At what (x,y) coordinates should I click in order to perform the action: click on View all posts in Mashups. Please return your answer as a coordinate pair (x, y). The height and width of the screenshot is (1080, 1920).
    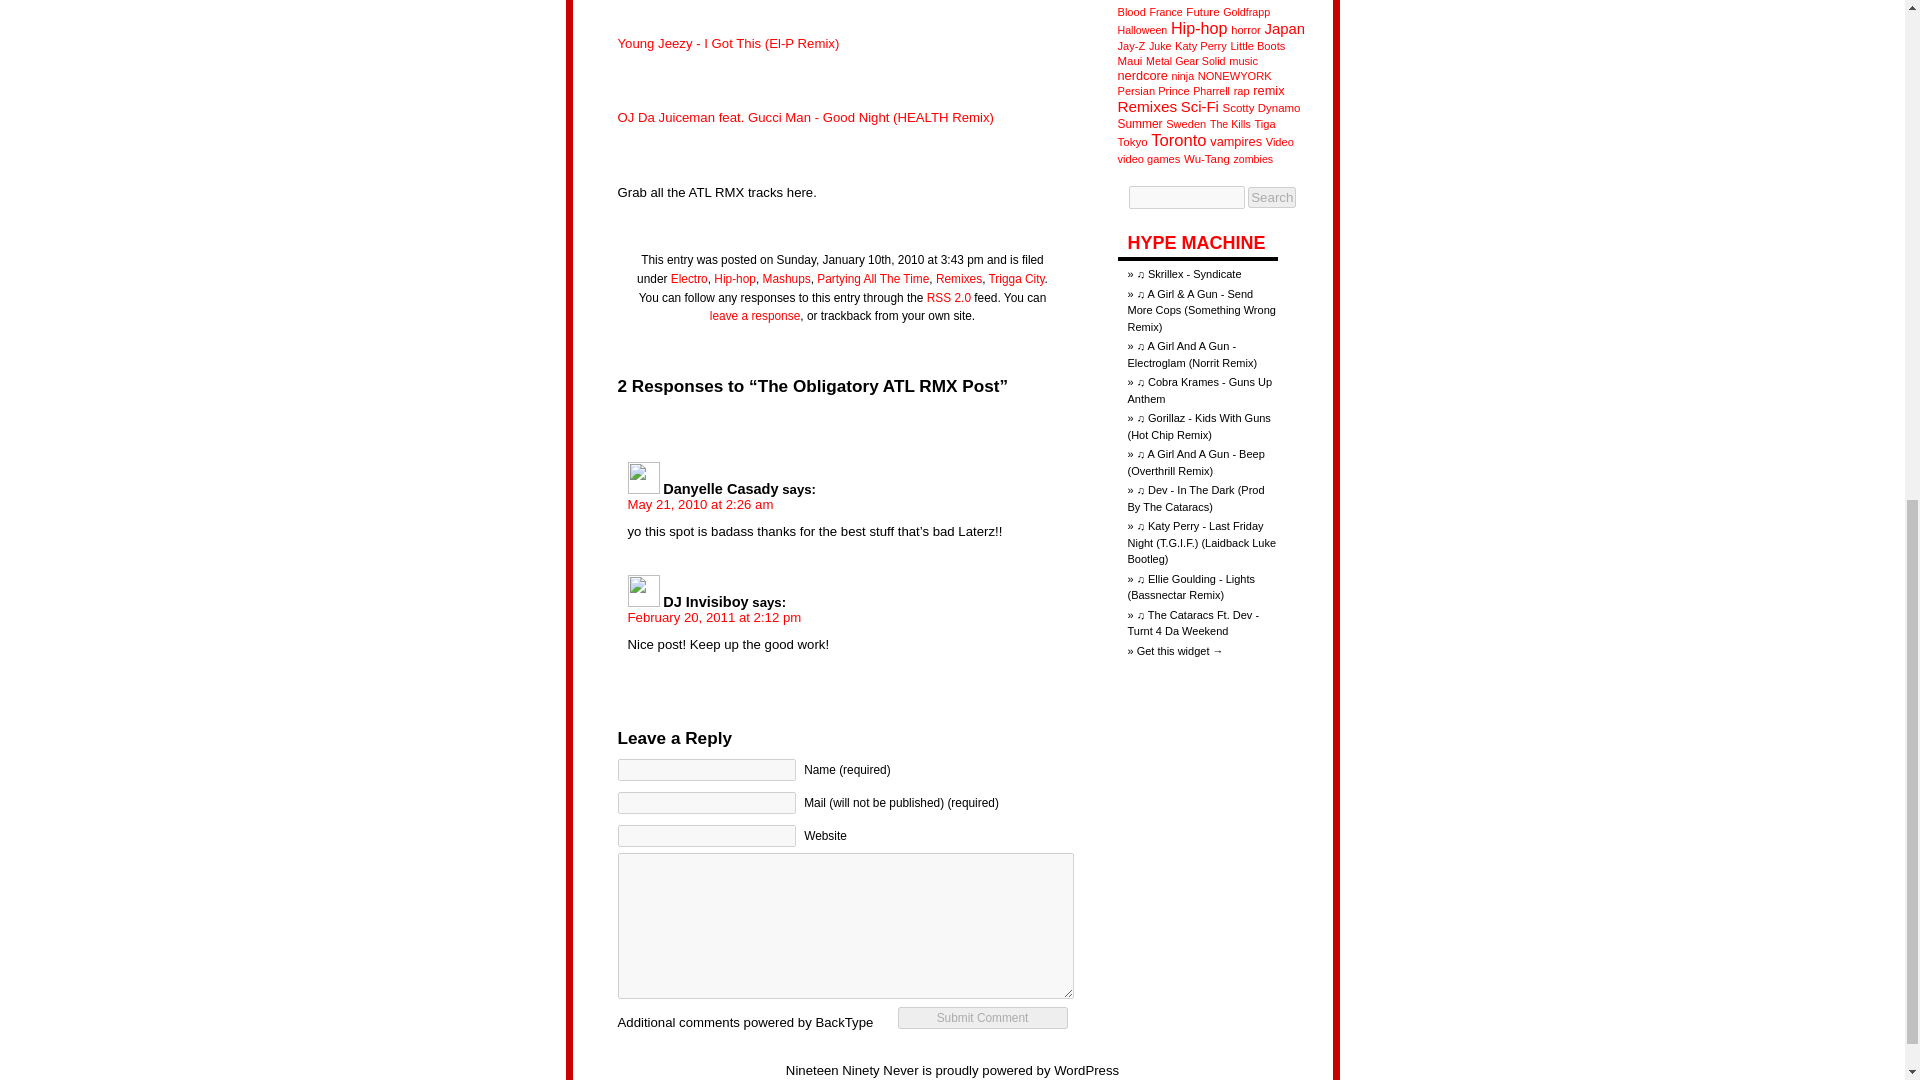
    Looking at the image, I should click on (786, 279).